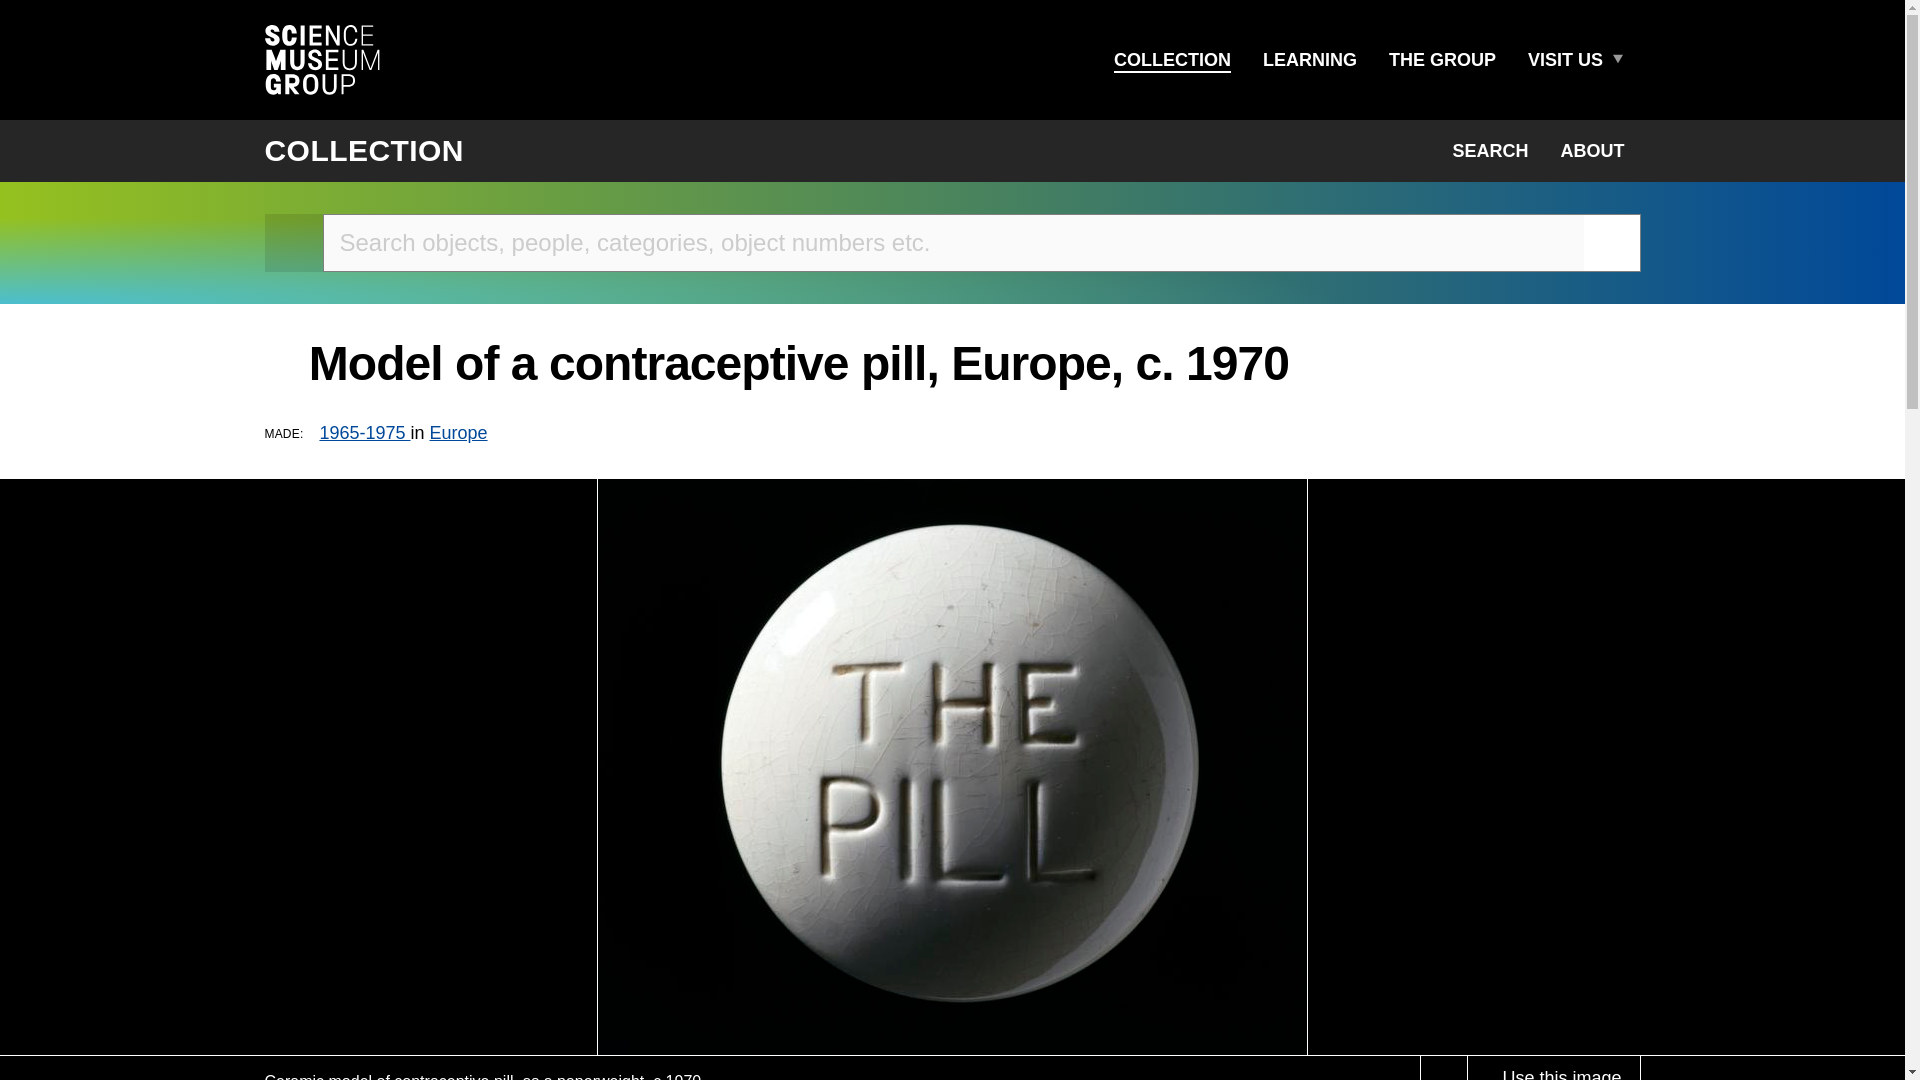 This screenshot has height=1080, width=1920. I want to click on COLLECTION, so click(1172, 60).